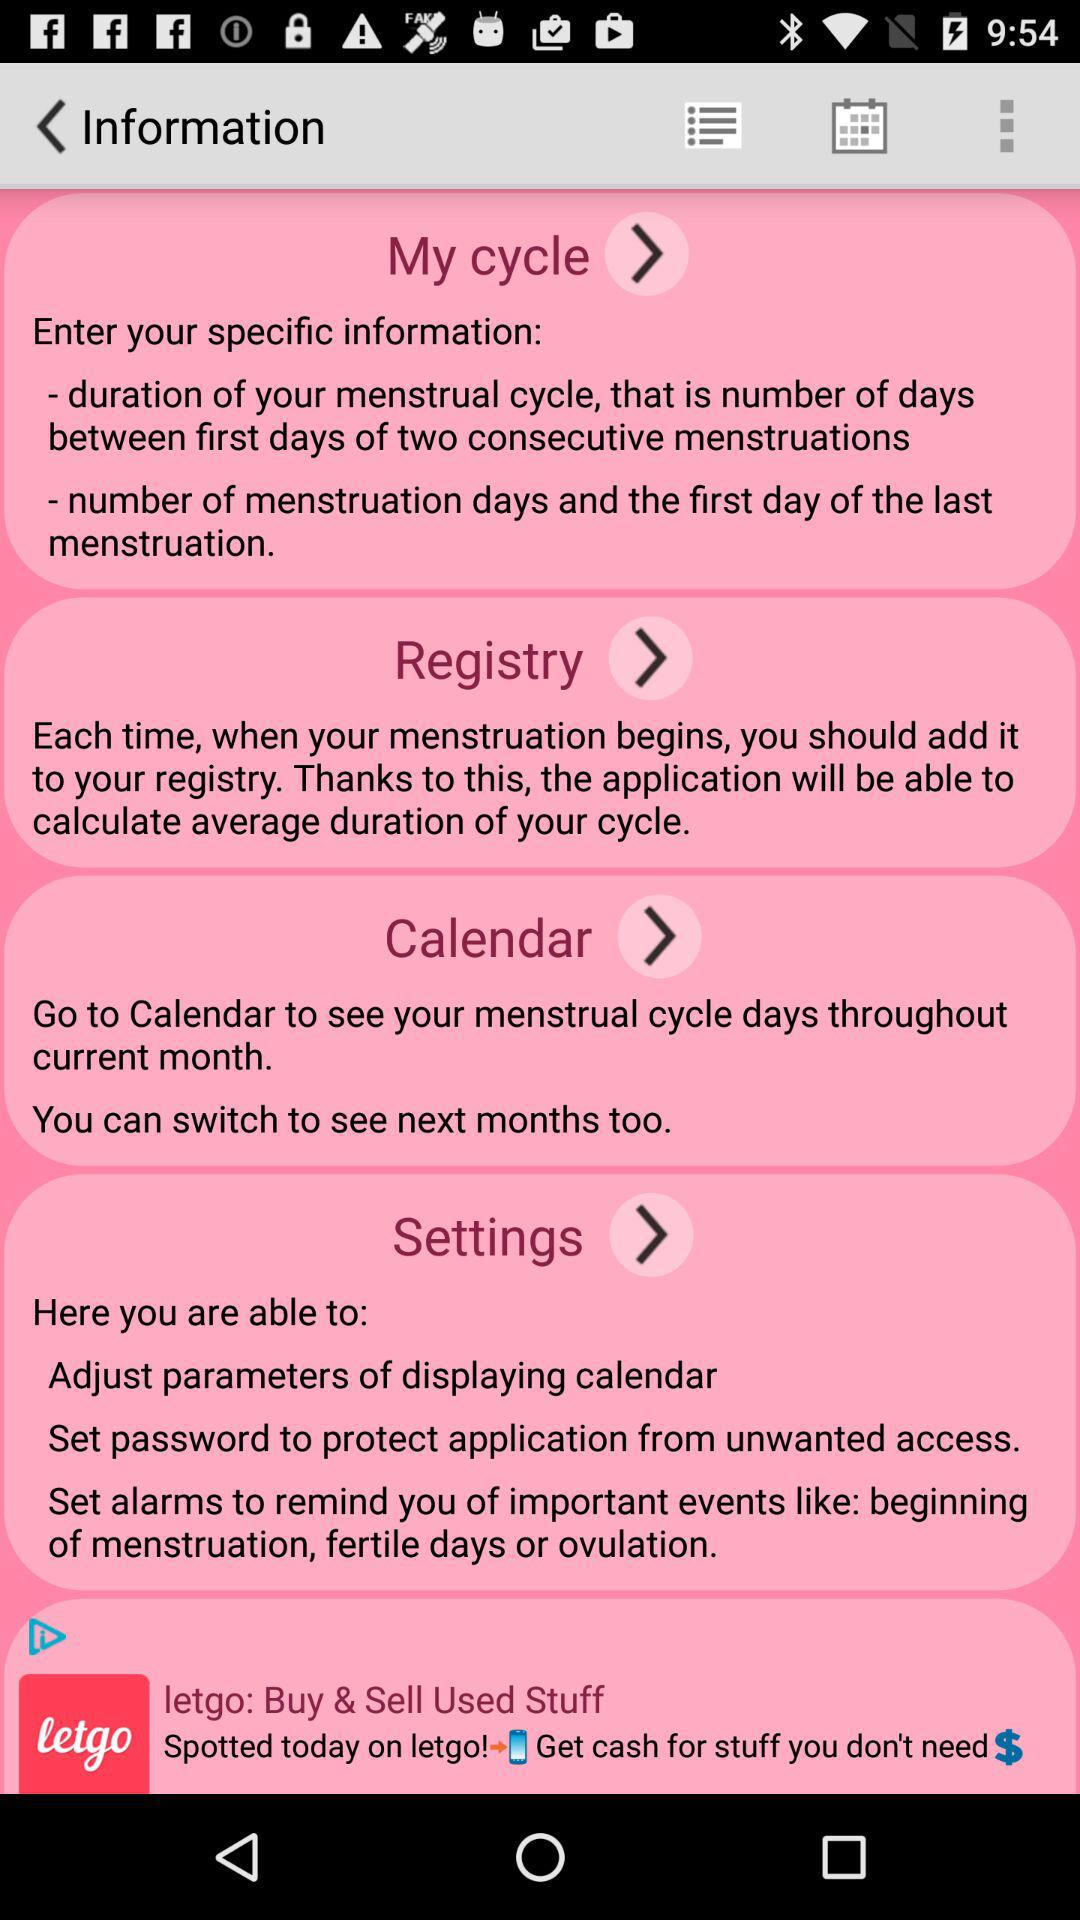 The image size is (1080, 1920). What do you see at coordinates (384, 1698) in the screenshot?
I see `launch the item above the spotted today on` at bounding box center [384, 1698].